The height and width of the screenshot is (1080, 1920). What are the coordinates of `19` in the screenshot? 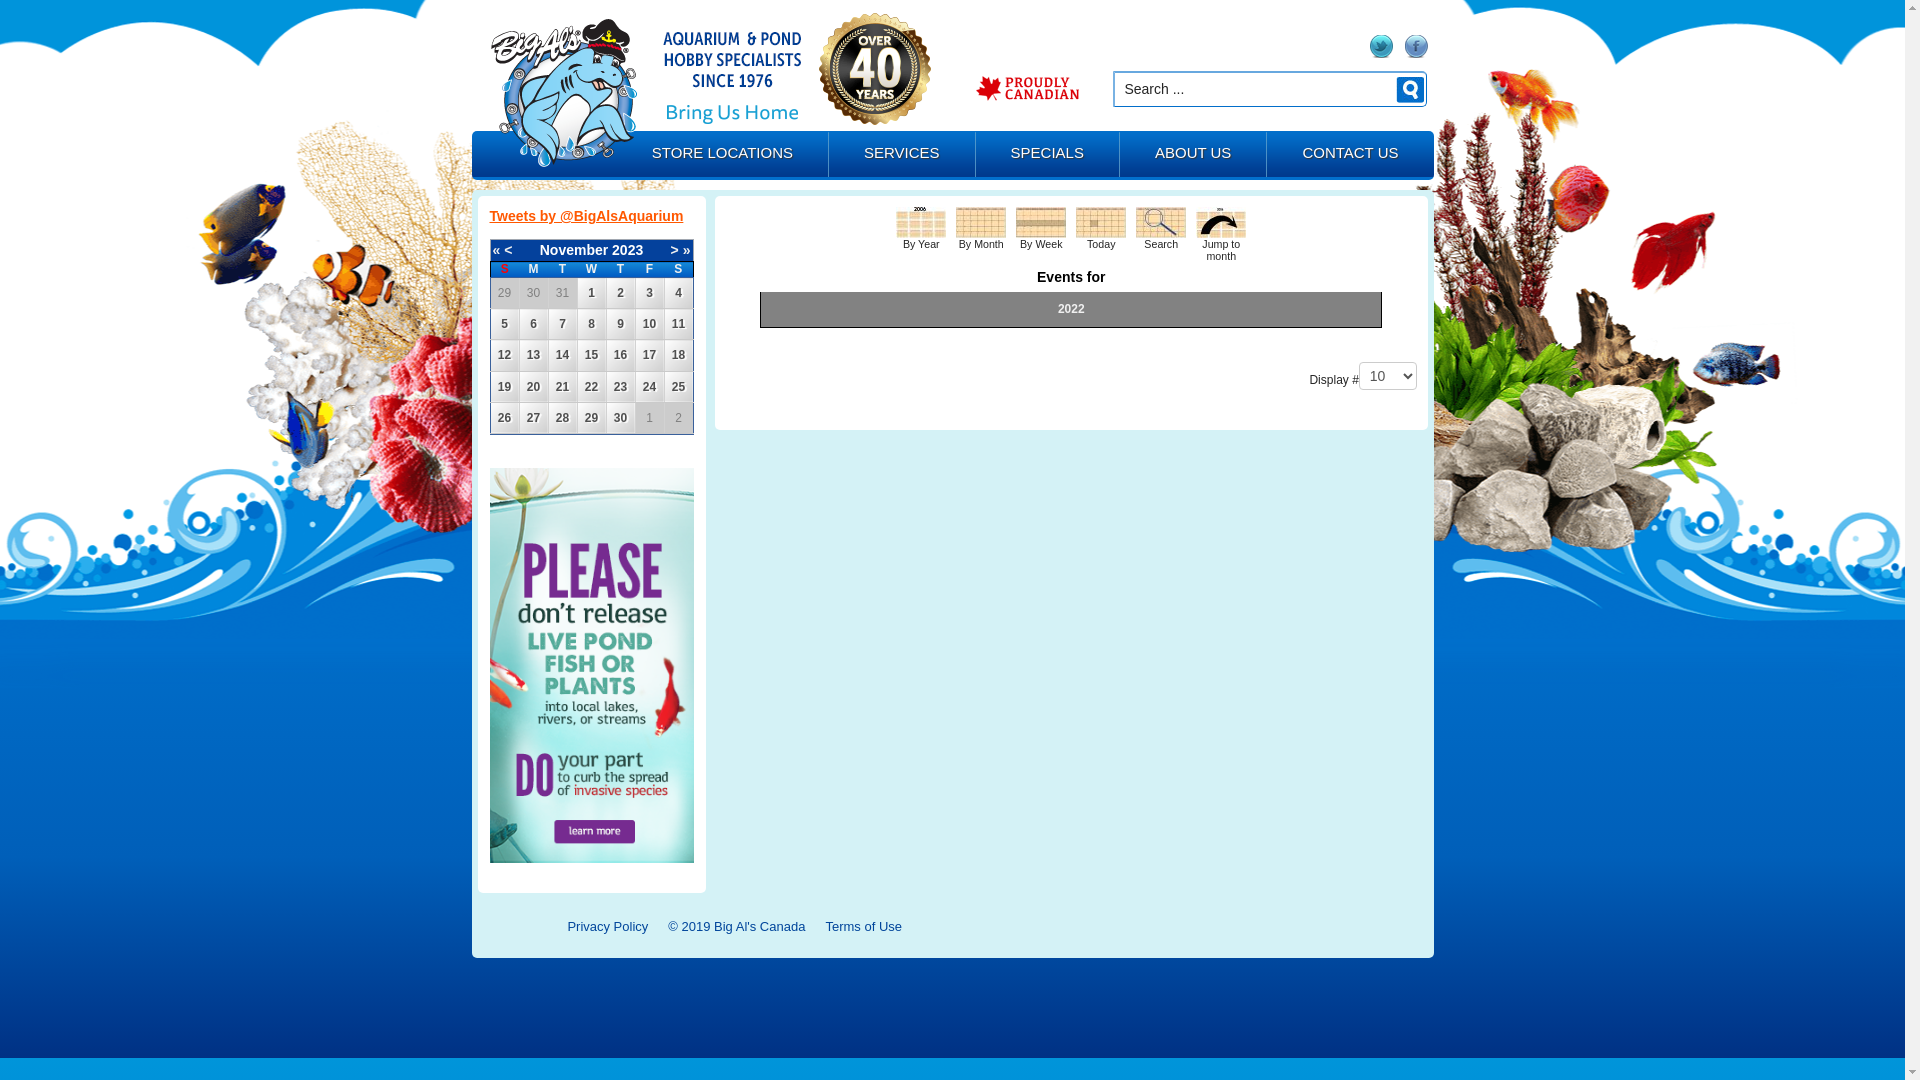 It's located at (504, 387).